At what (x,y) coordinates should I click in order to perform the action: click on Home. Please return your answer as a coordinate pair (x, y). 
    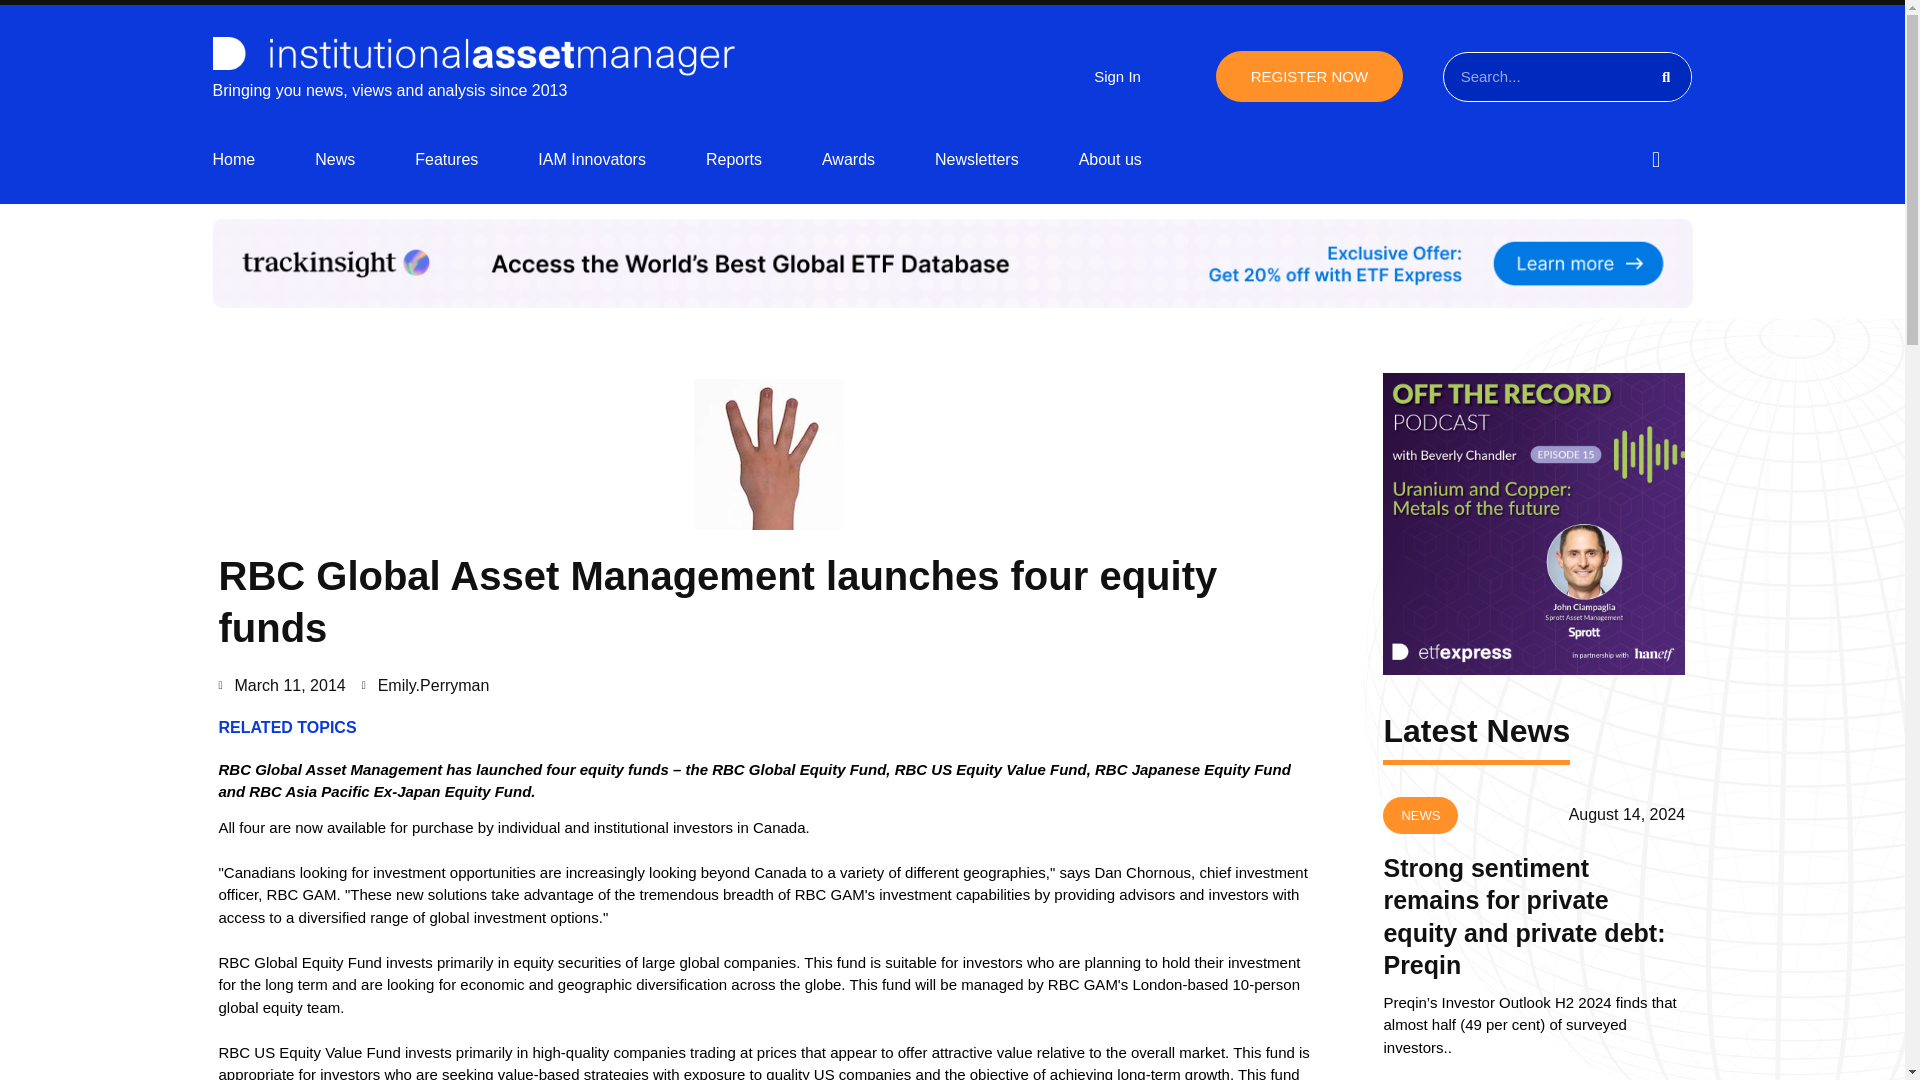
    Looking at the image, I should click on (233, 160).